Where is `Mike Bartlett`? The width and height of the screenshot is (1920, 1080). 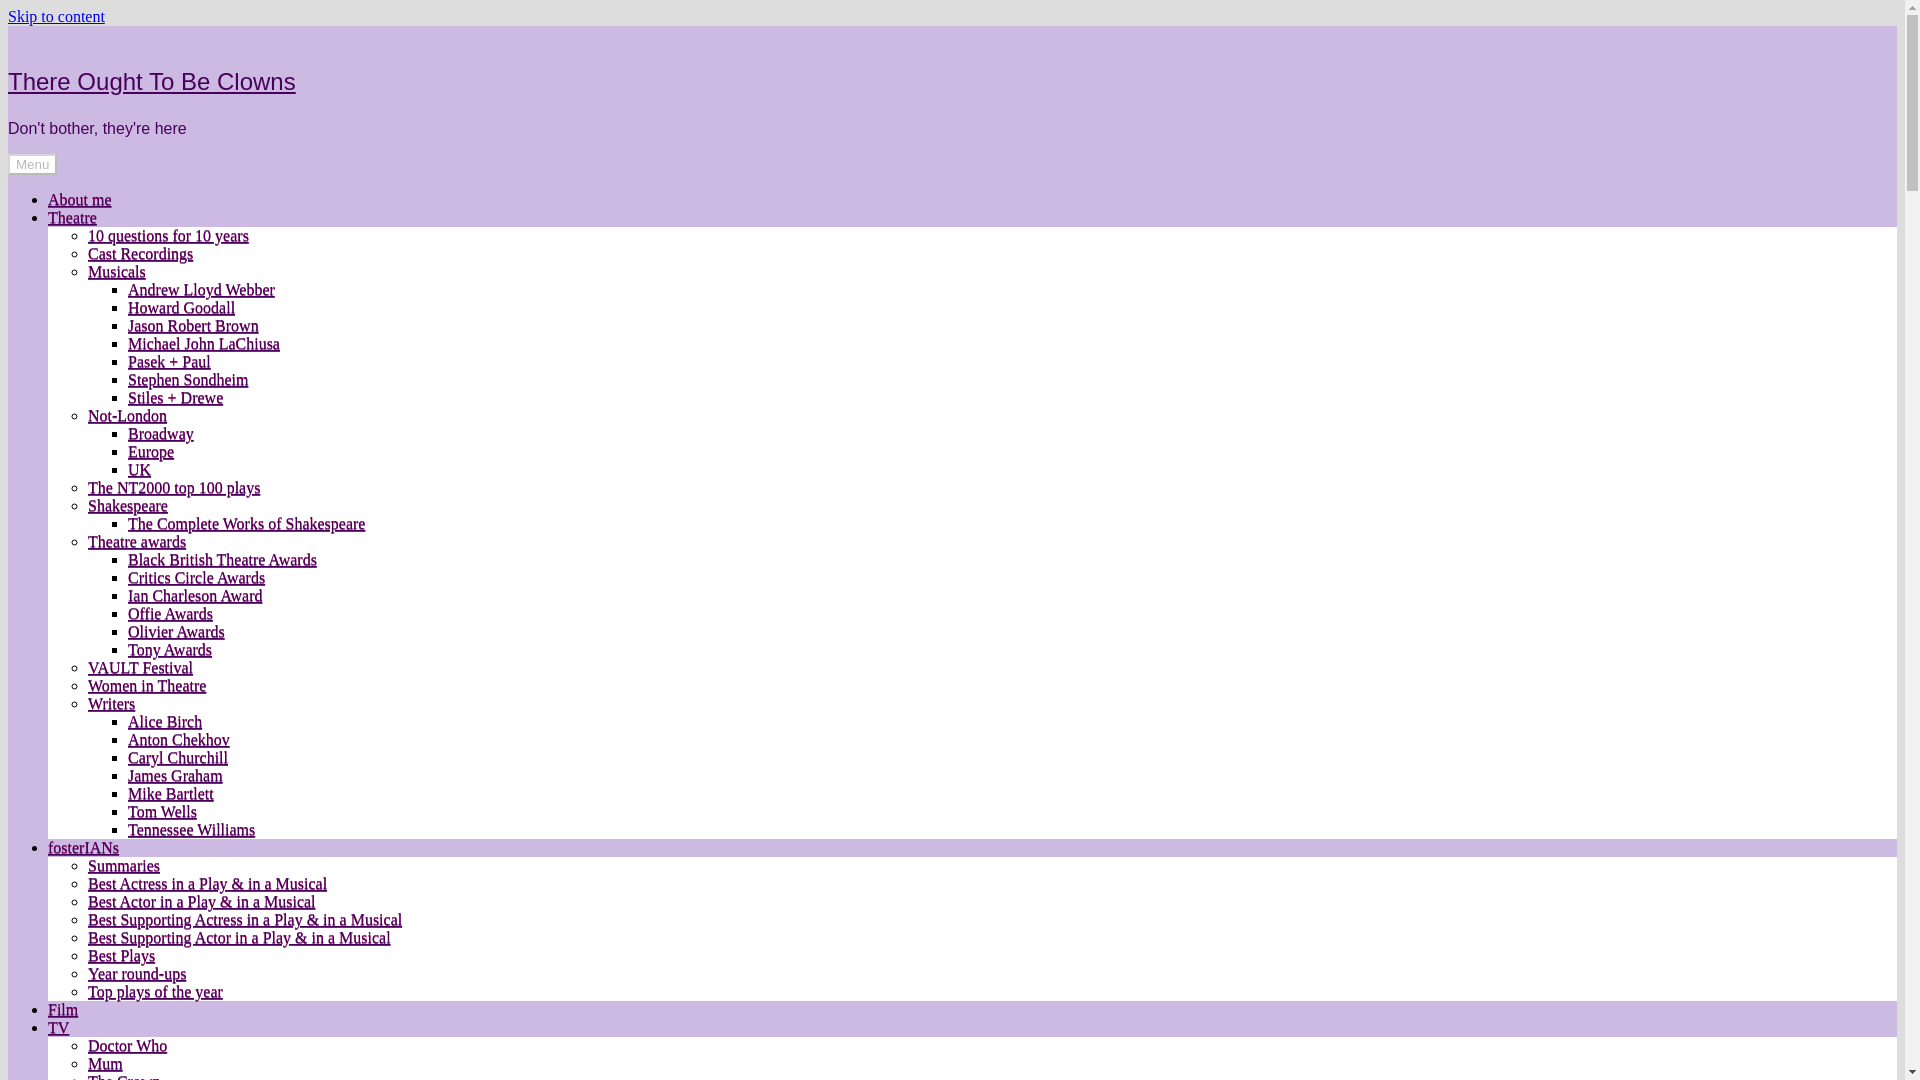
Mike Bartlett is located at coordinates (170, 794).